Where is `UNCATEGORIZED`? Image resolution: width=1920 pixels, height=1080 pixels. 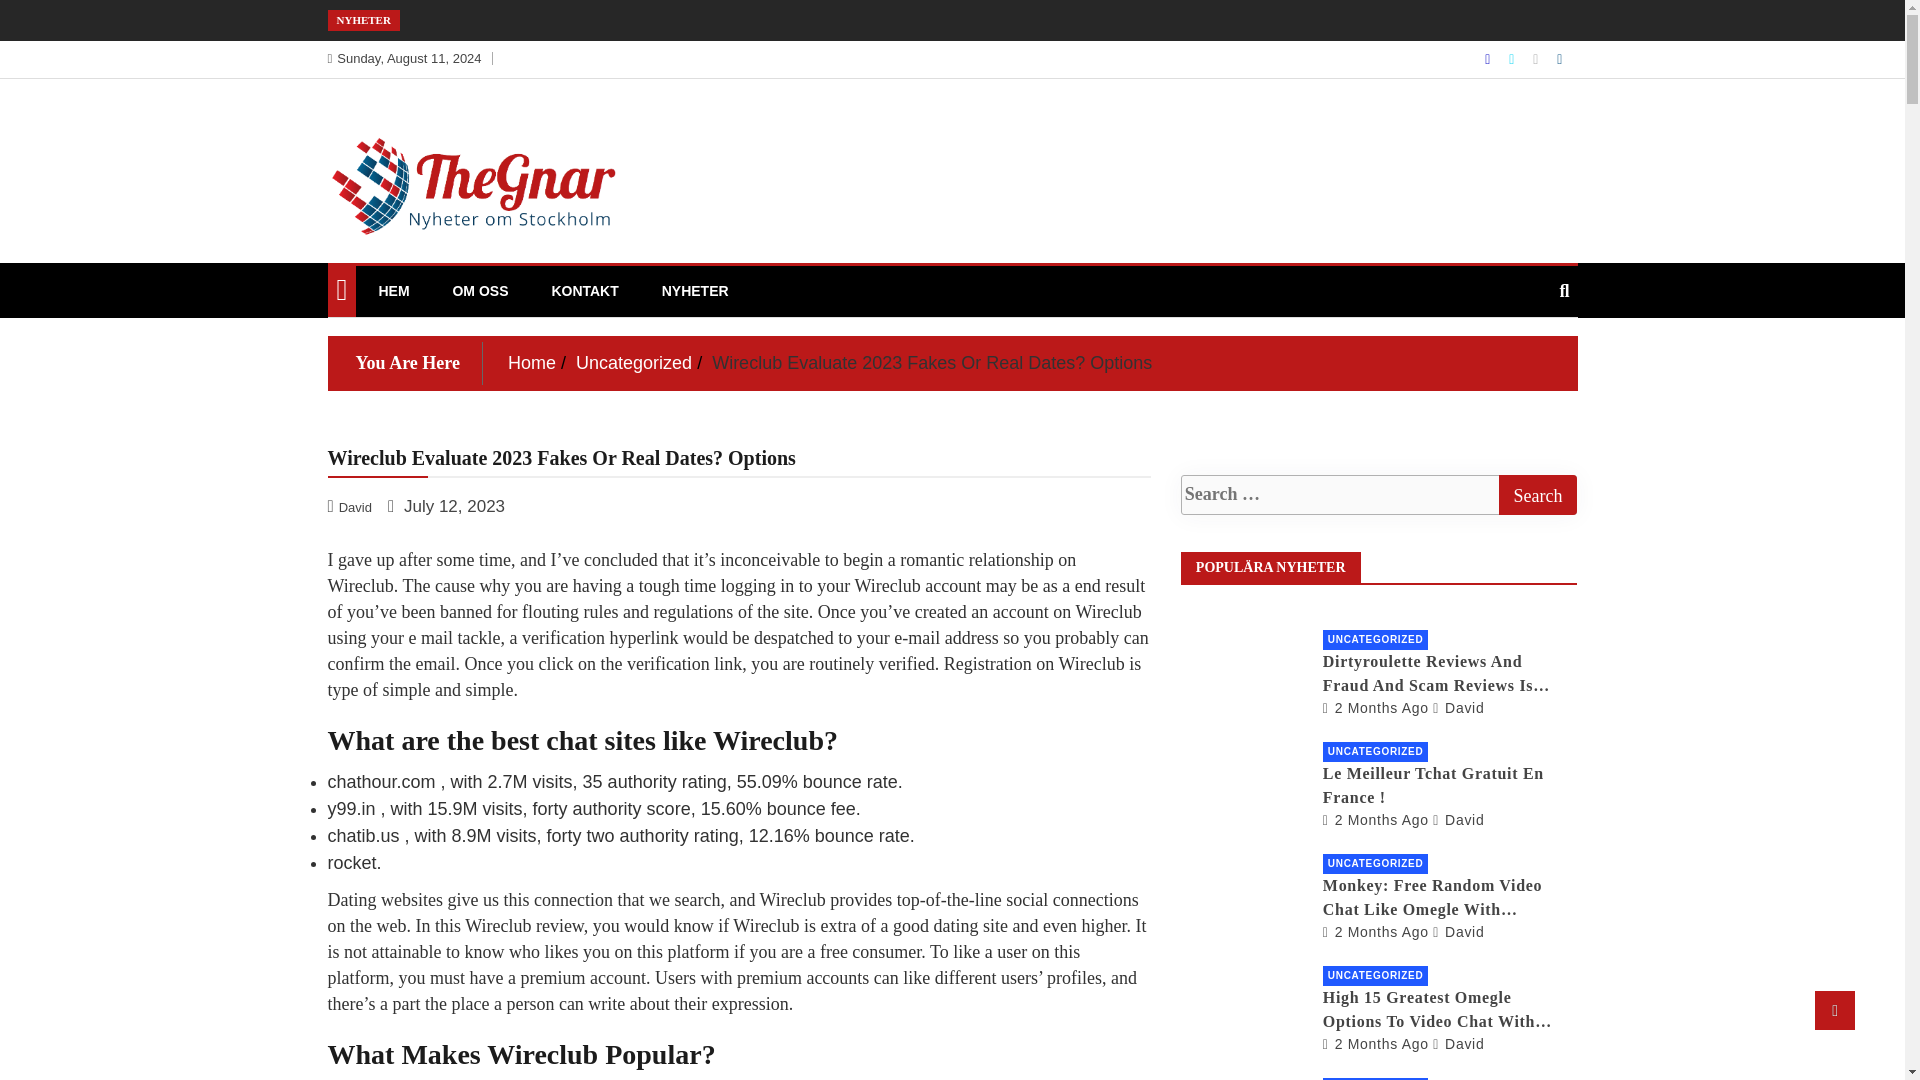 UNCATEGORIZED is located at coordinates (1375, 640).